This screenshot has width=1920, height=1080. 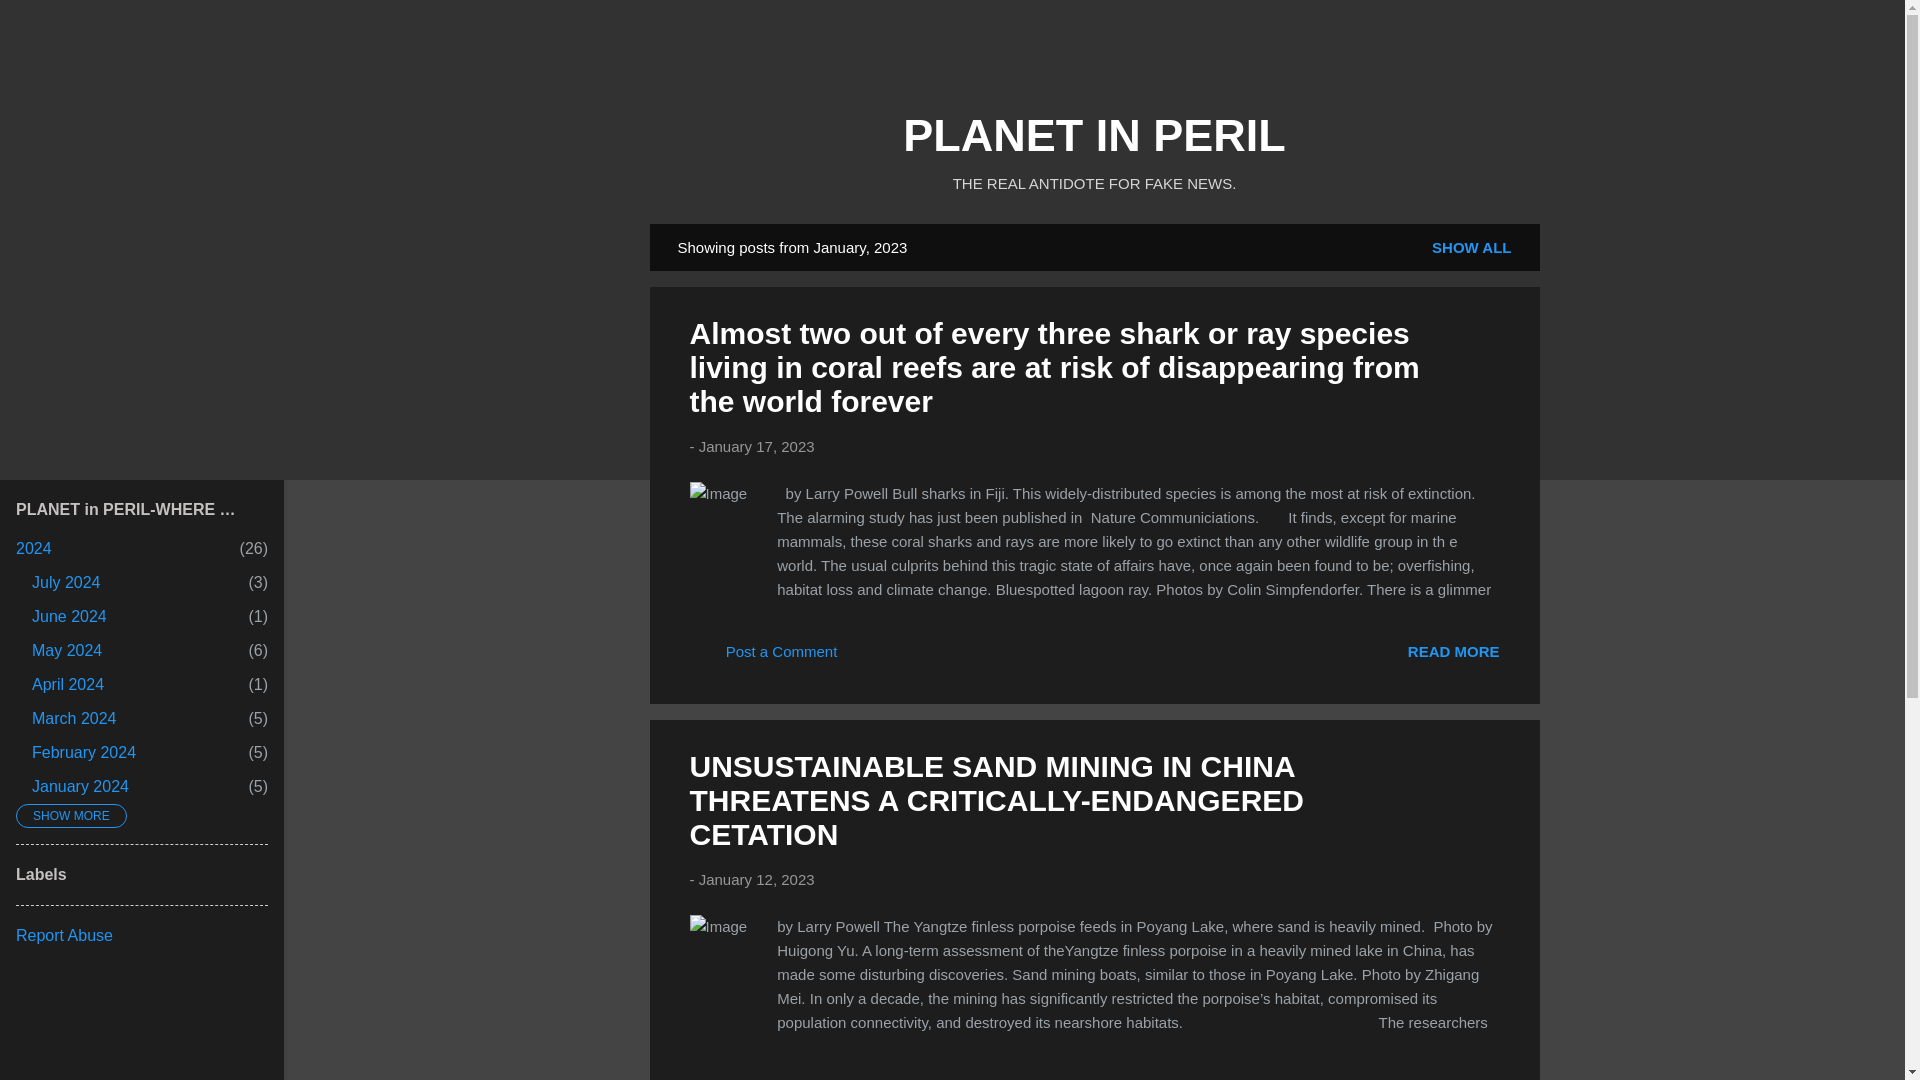 What do you see at coordinates (70, 616) in the screenshot?
I see `READ MORE` at bounding box center [70, 616].